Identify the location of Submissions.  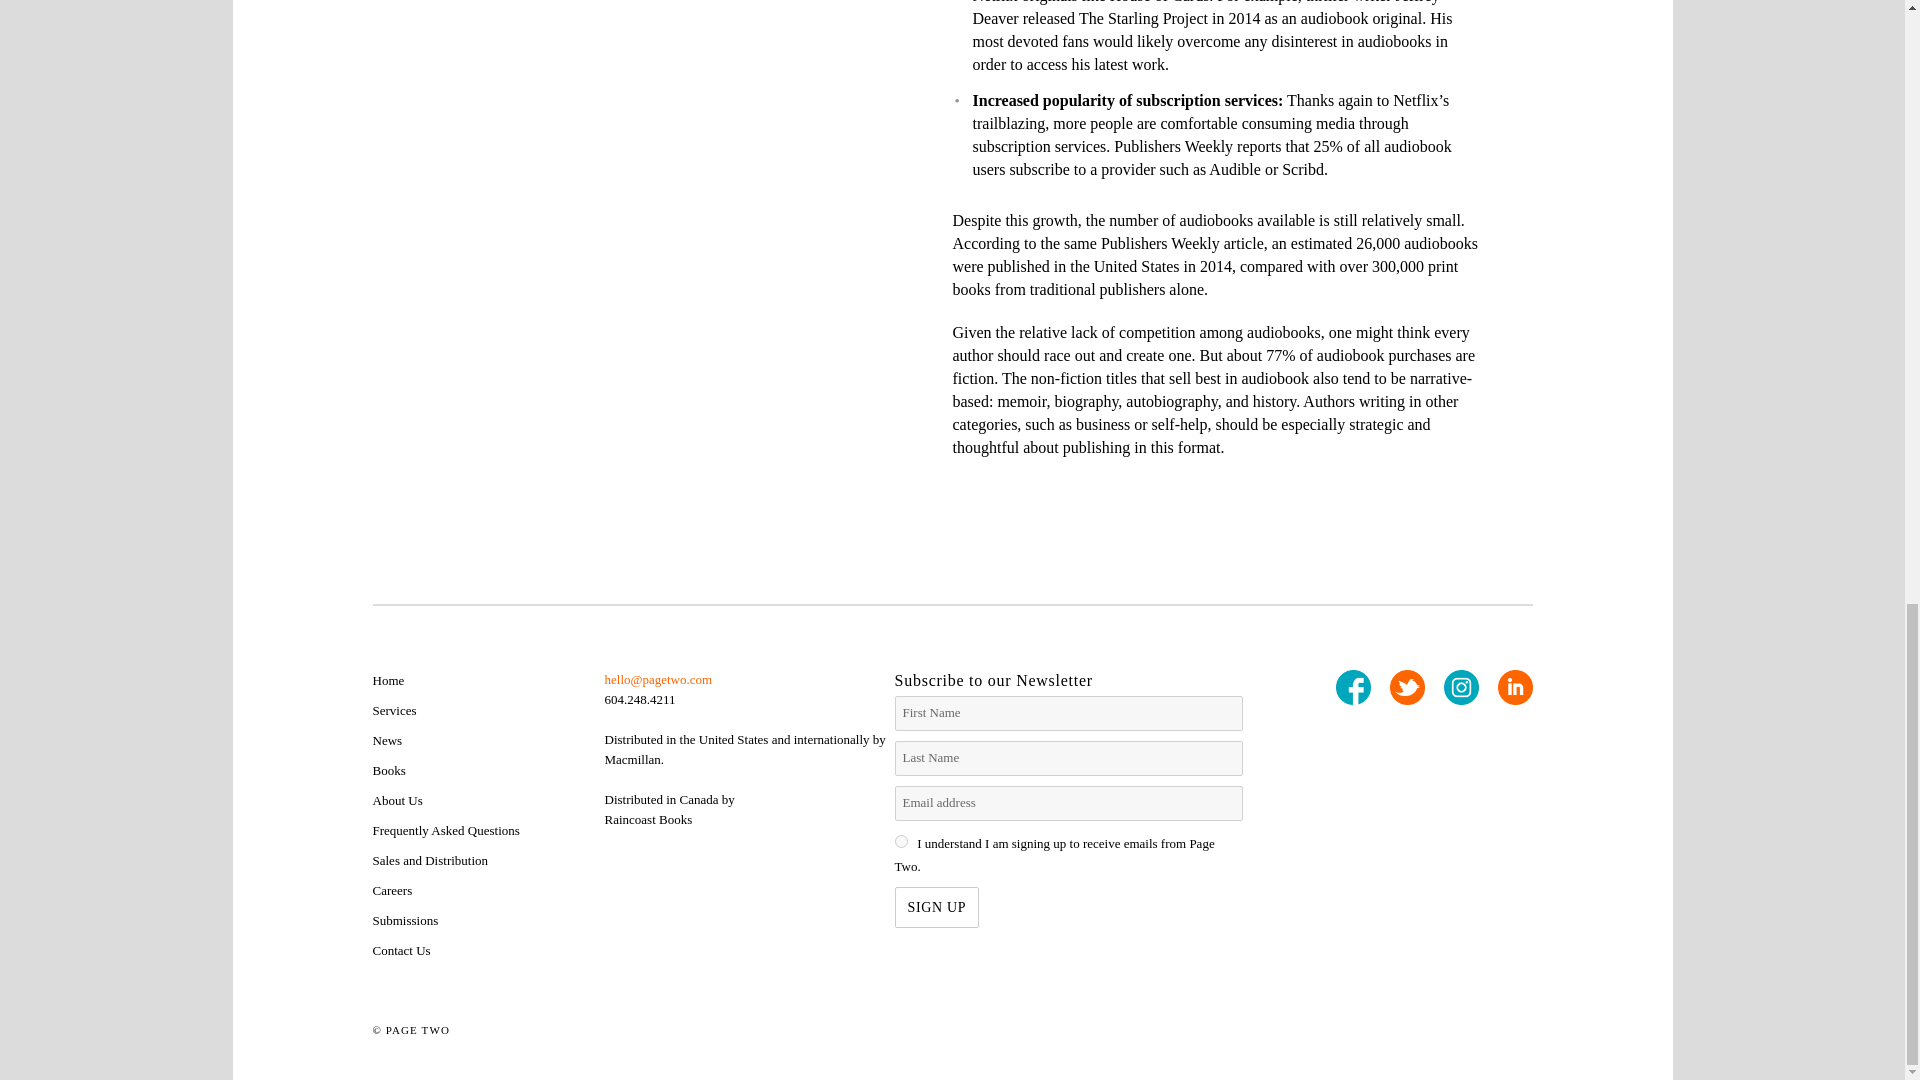
(404, 920).